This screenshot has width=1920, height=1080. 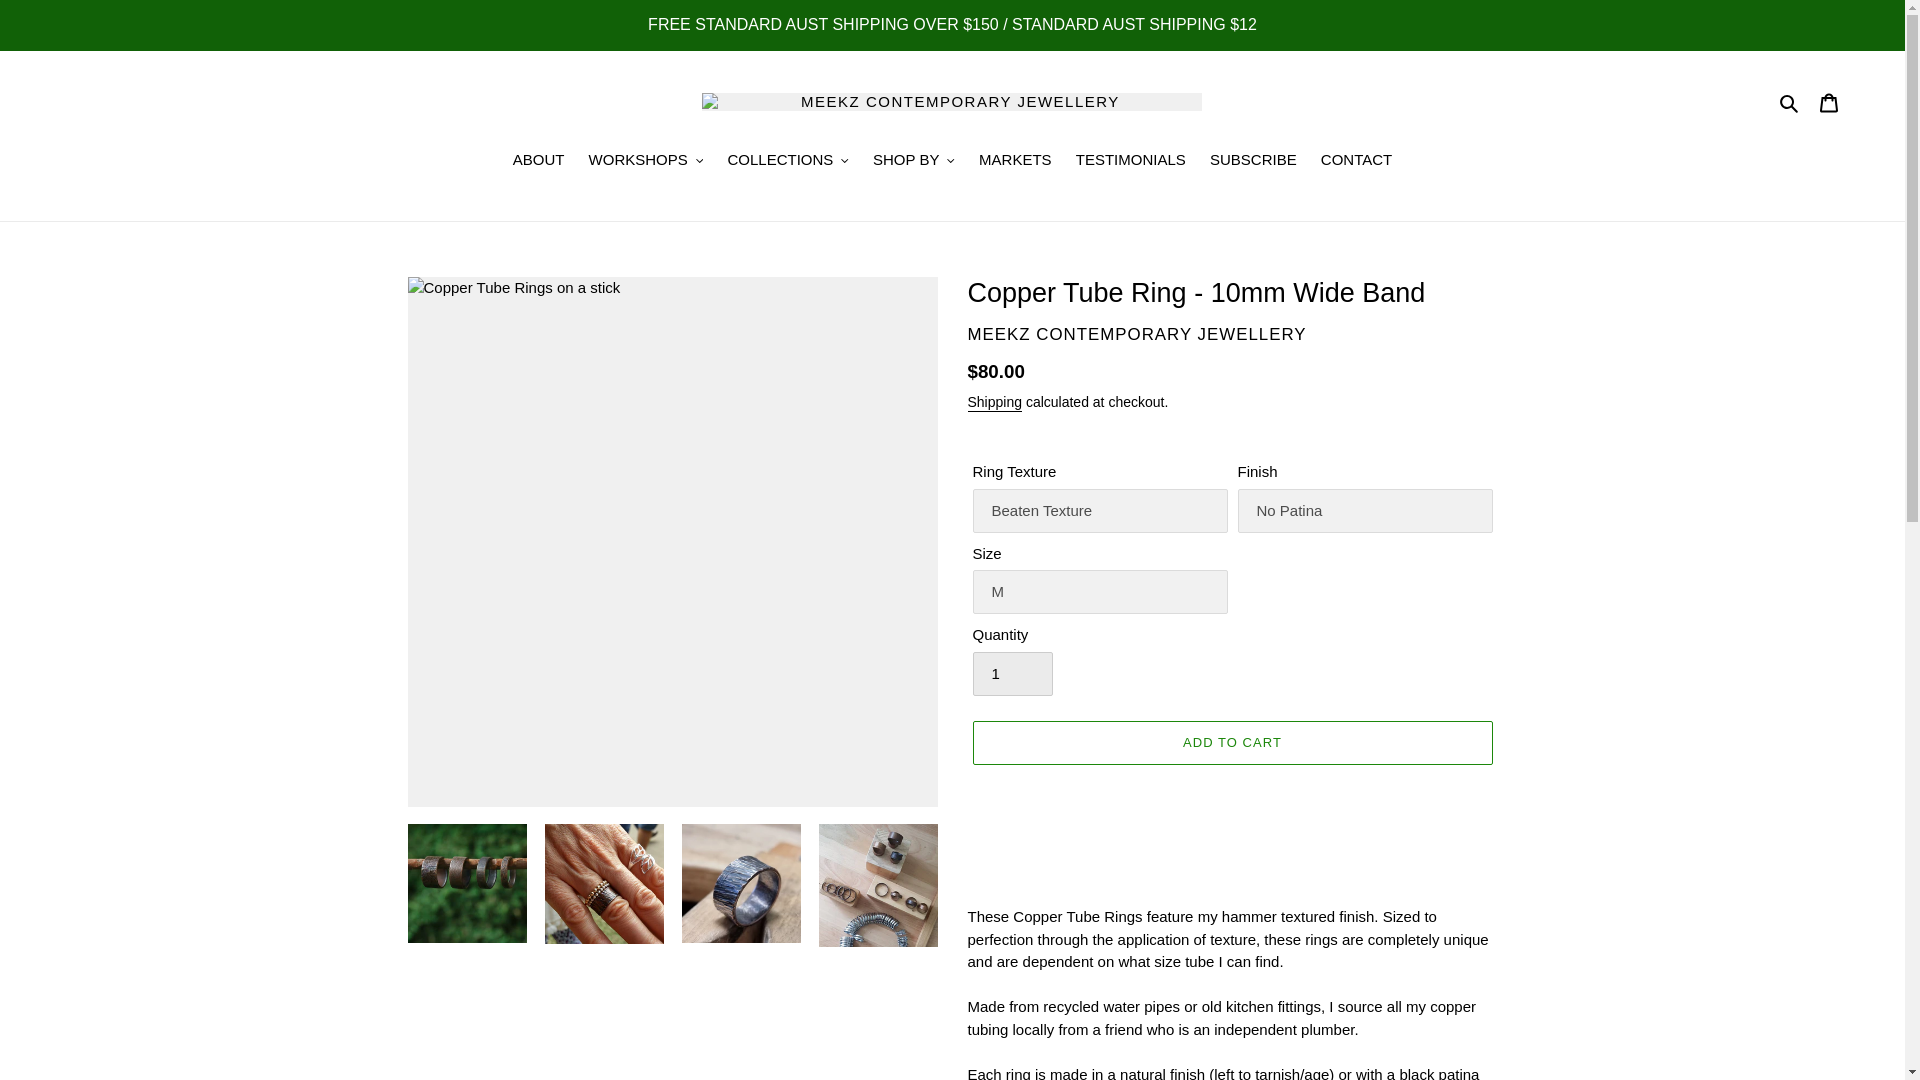 What do you see at coordinates (1790, 102) in the screenshot?
I see `Search` at bounding box center [1790, 102].